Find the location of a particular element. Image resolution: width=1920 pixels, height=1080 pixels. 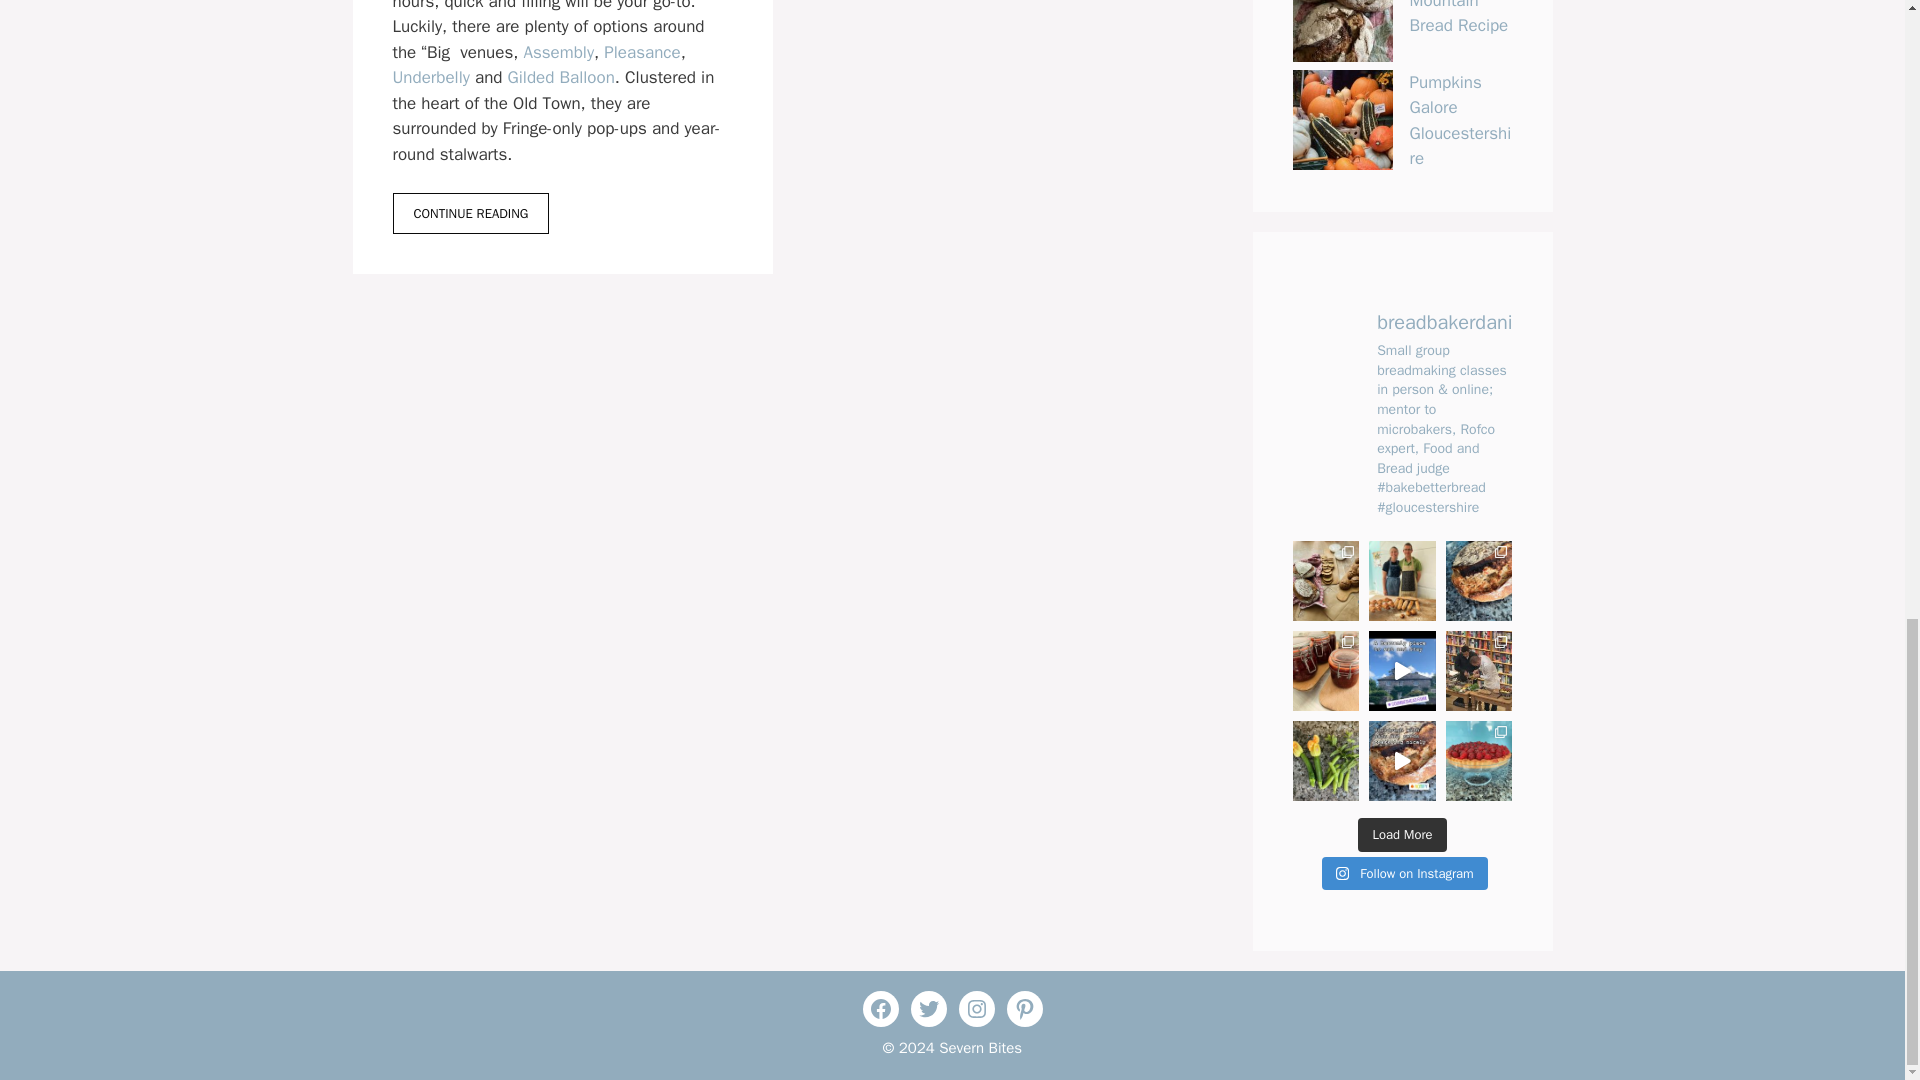

Top Tips for Edinburgh Fringe Eating and Drinking is located at coordinates (470, 214).